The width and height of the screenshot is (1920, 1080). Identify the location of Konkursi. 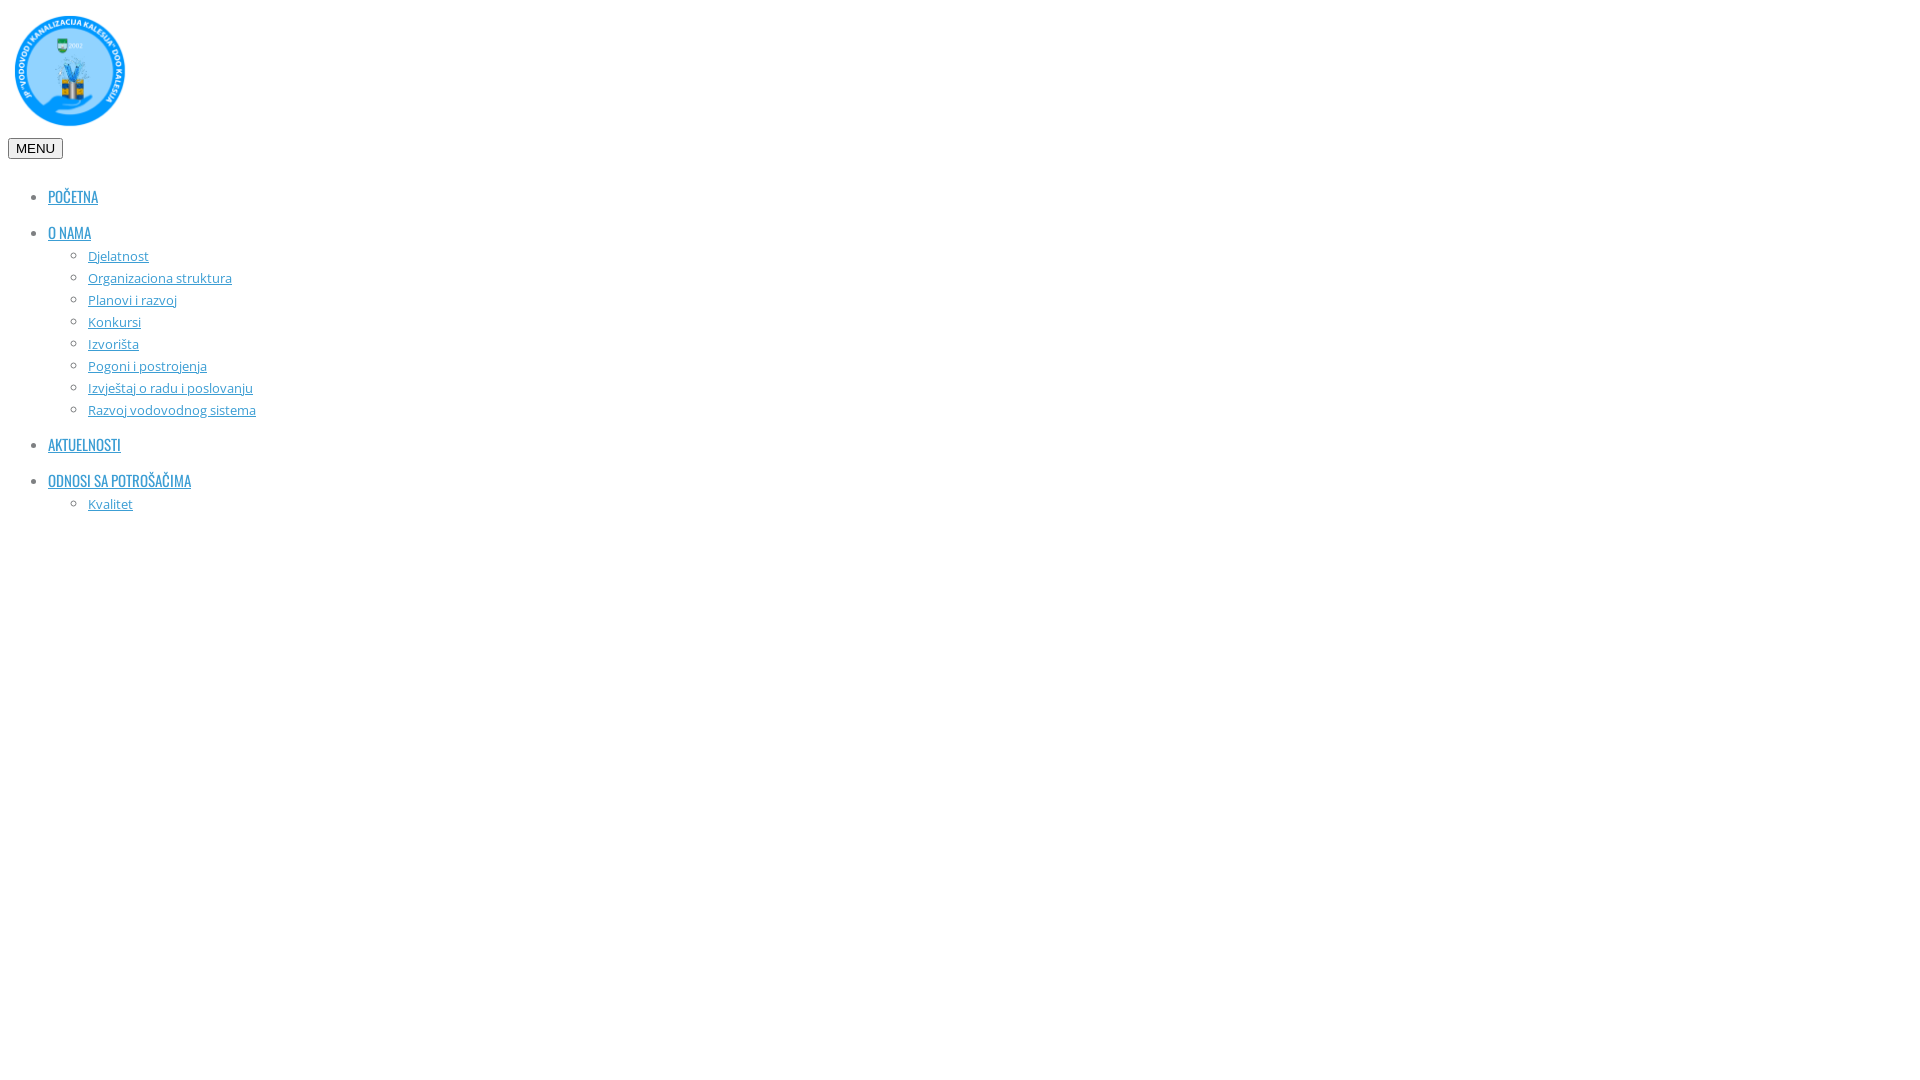
(114, 322).